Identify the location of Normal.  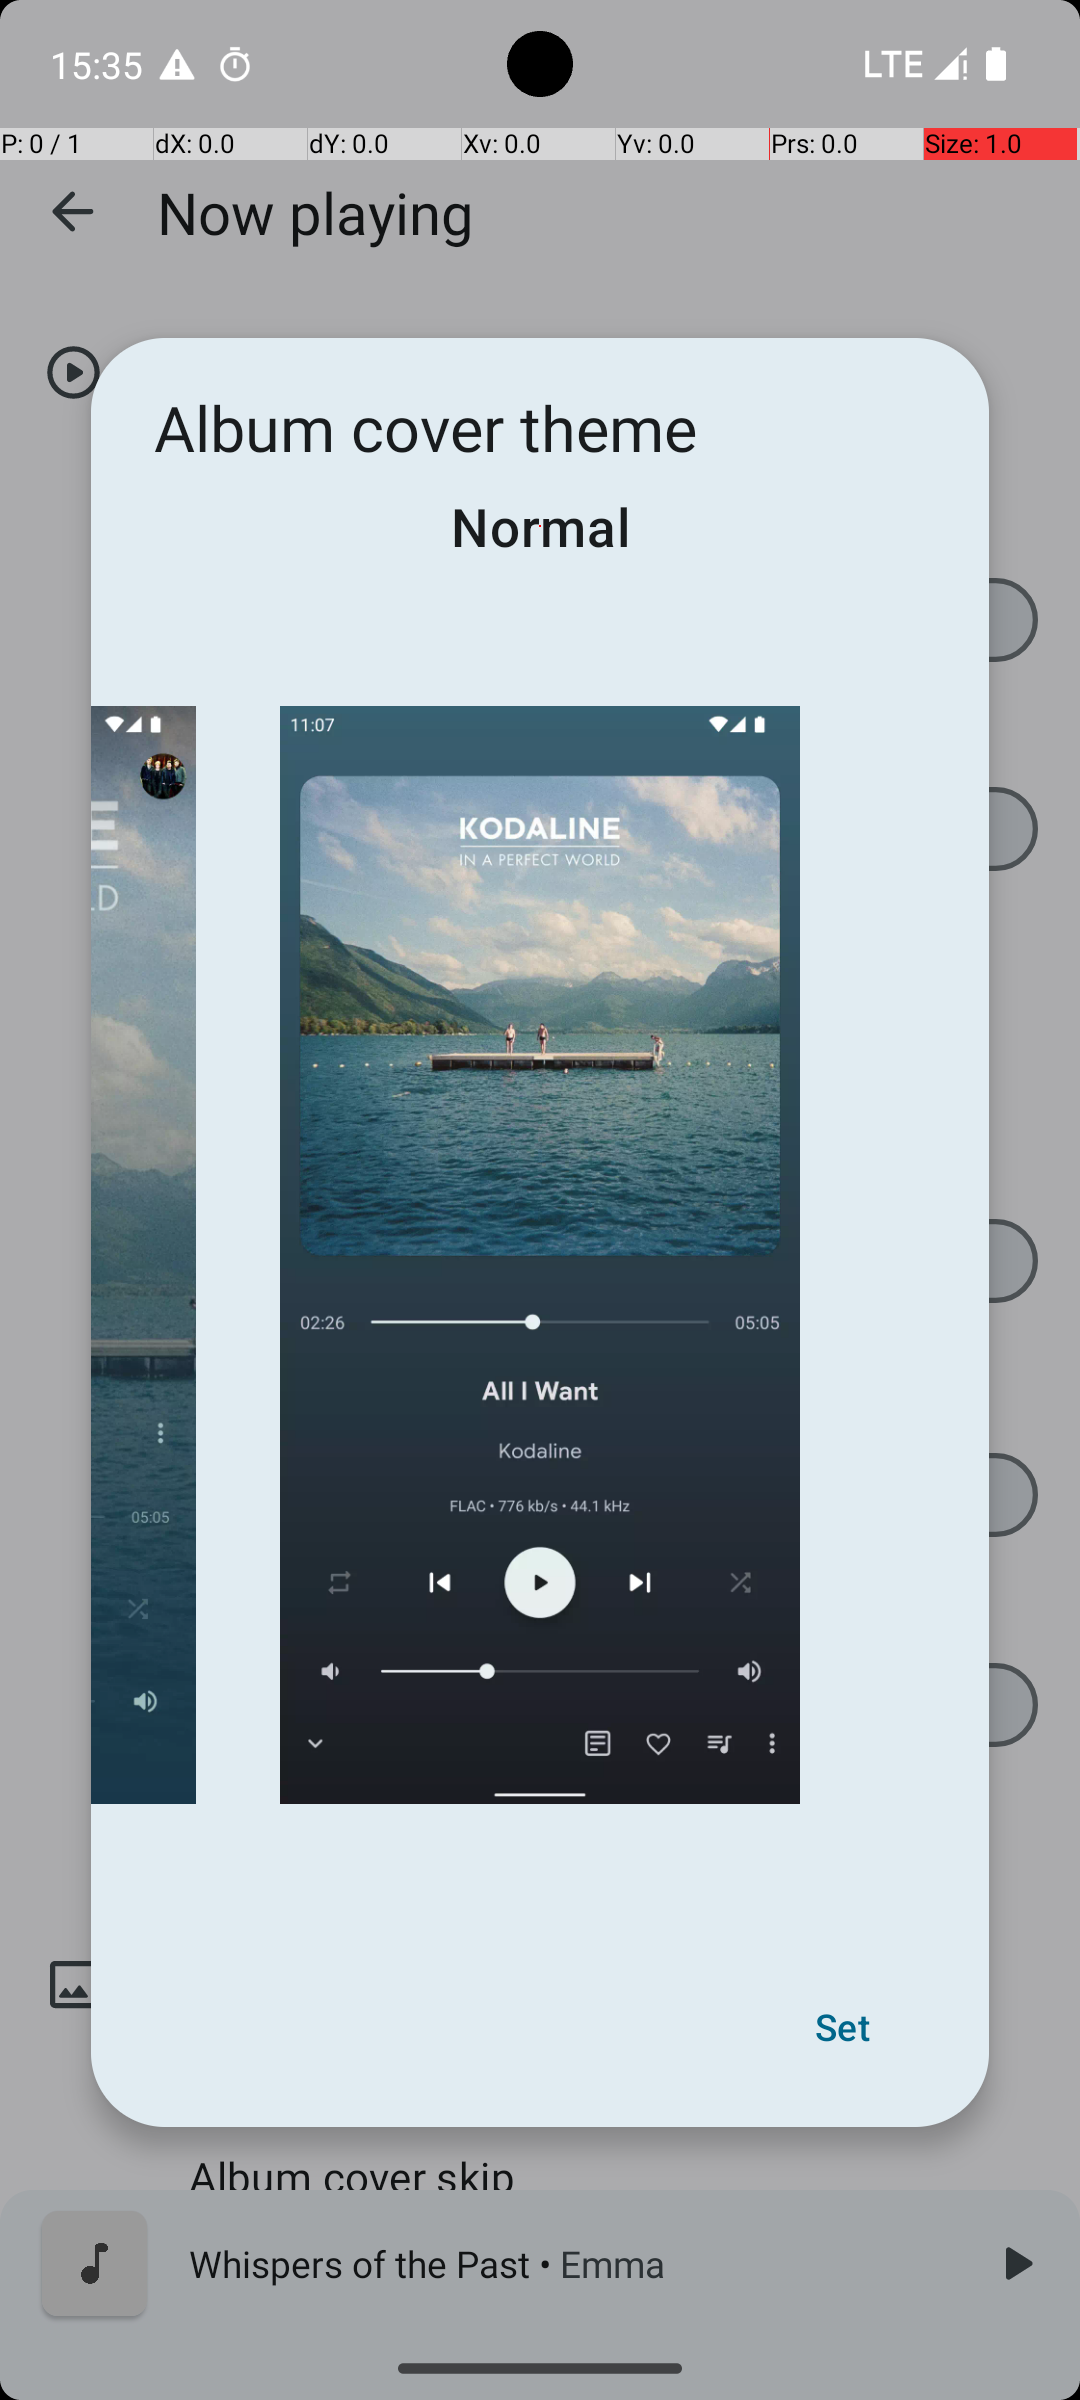
(540, 526).